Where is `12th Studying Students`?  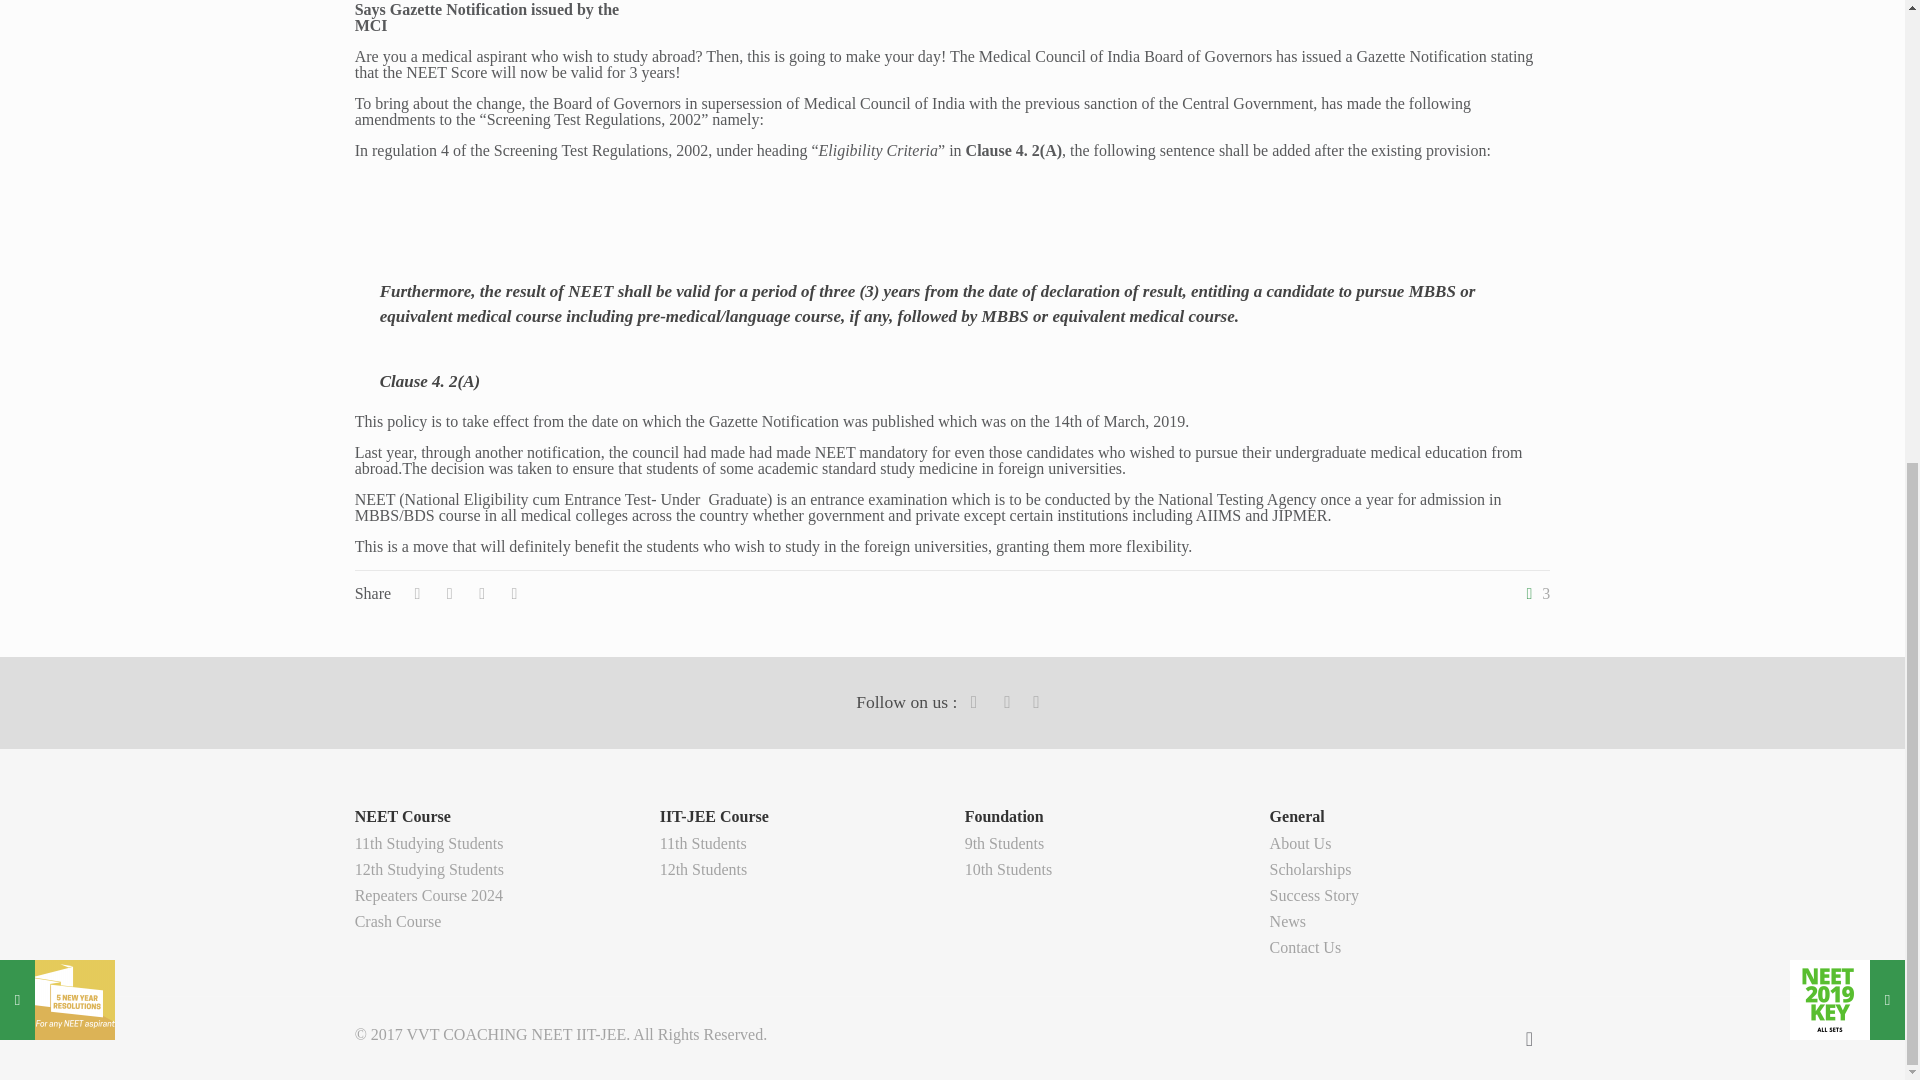
12th Studying Students is located at coordinates (429, 869).